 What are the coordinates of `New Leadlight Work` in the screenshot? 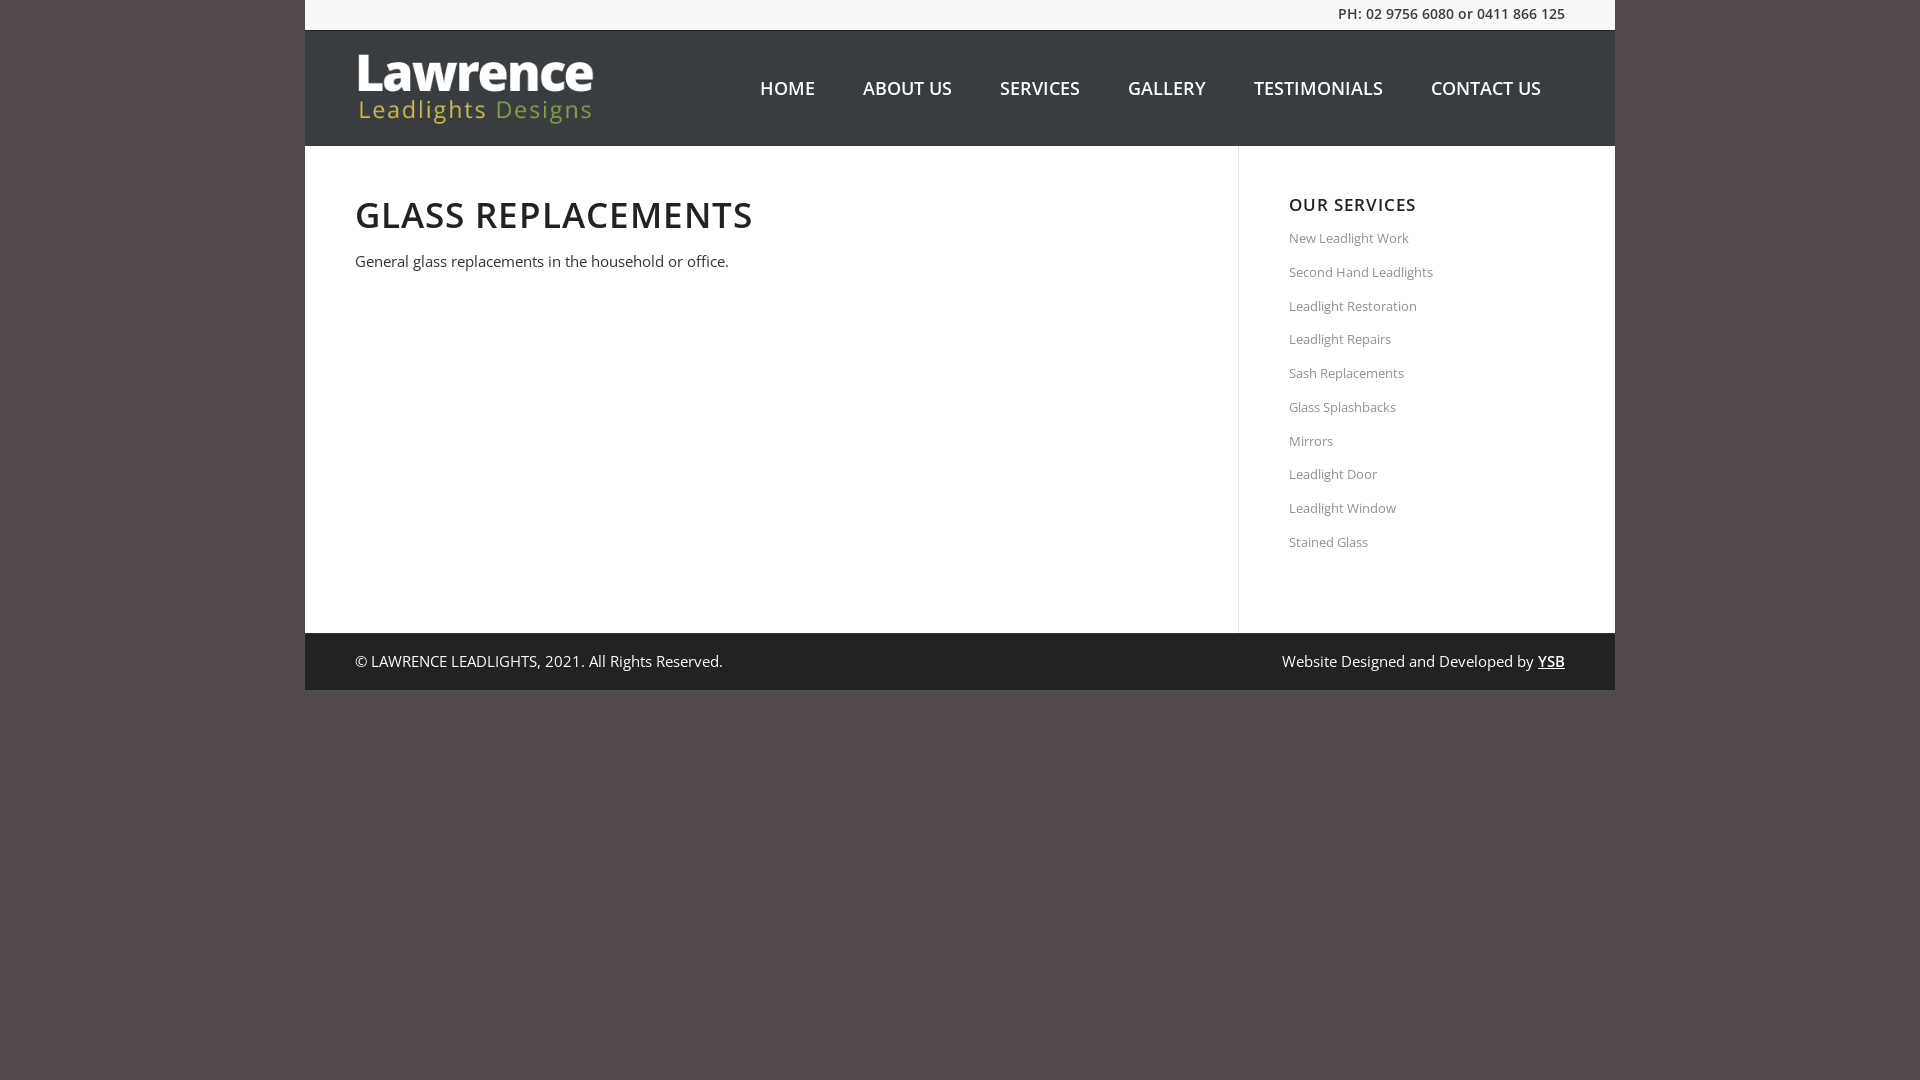 It's located at (1427, 239).